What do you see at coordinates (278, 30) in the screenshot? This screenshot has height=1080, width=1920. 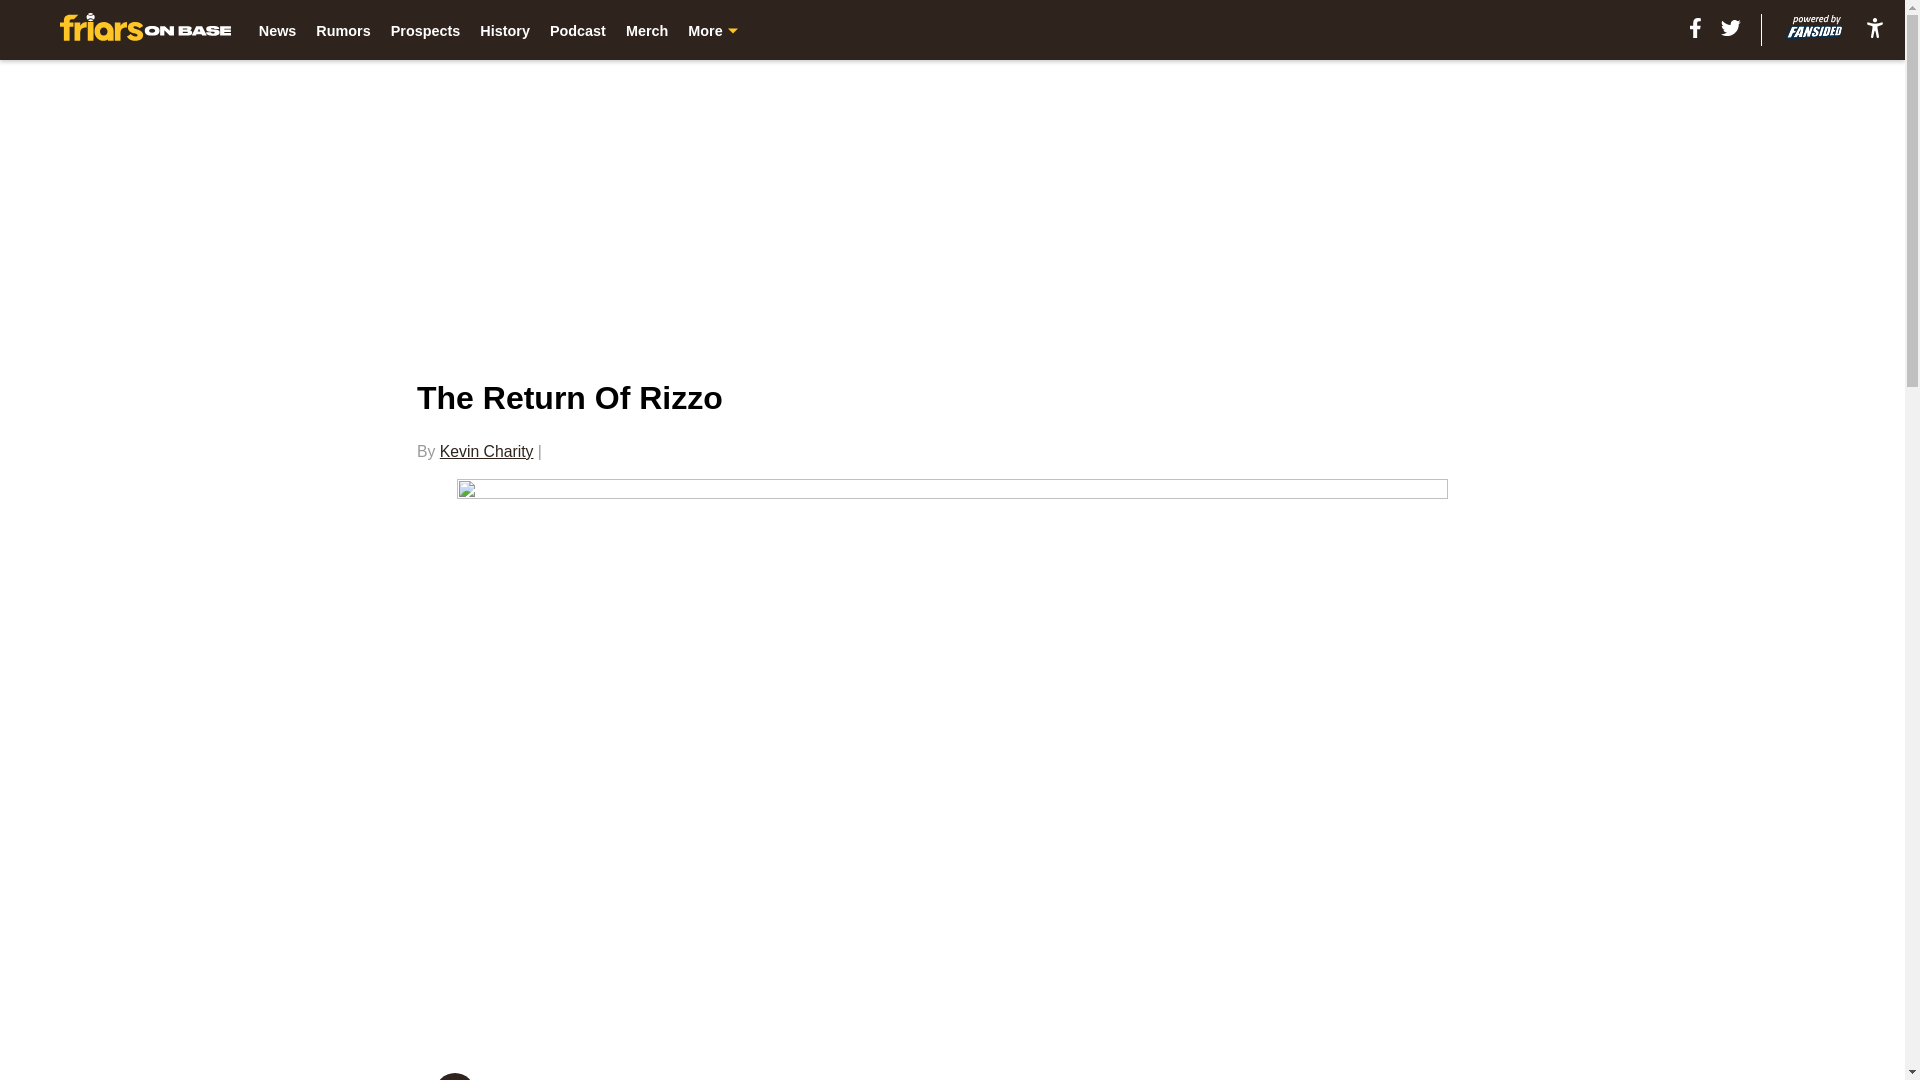 I see `News` at bounding box center [278, 30].